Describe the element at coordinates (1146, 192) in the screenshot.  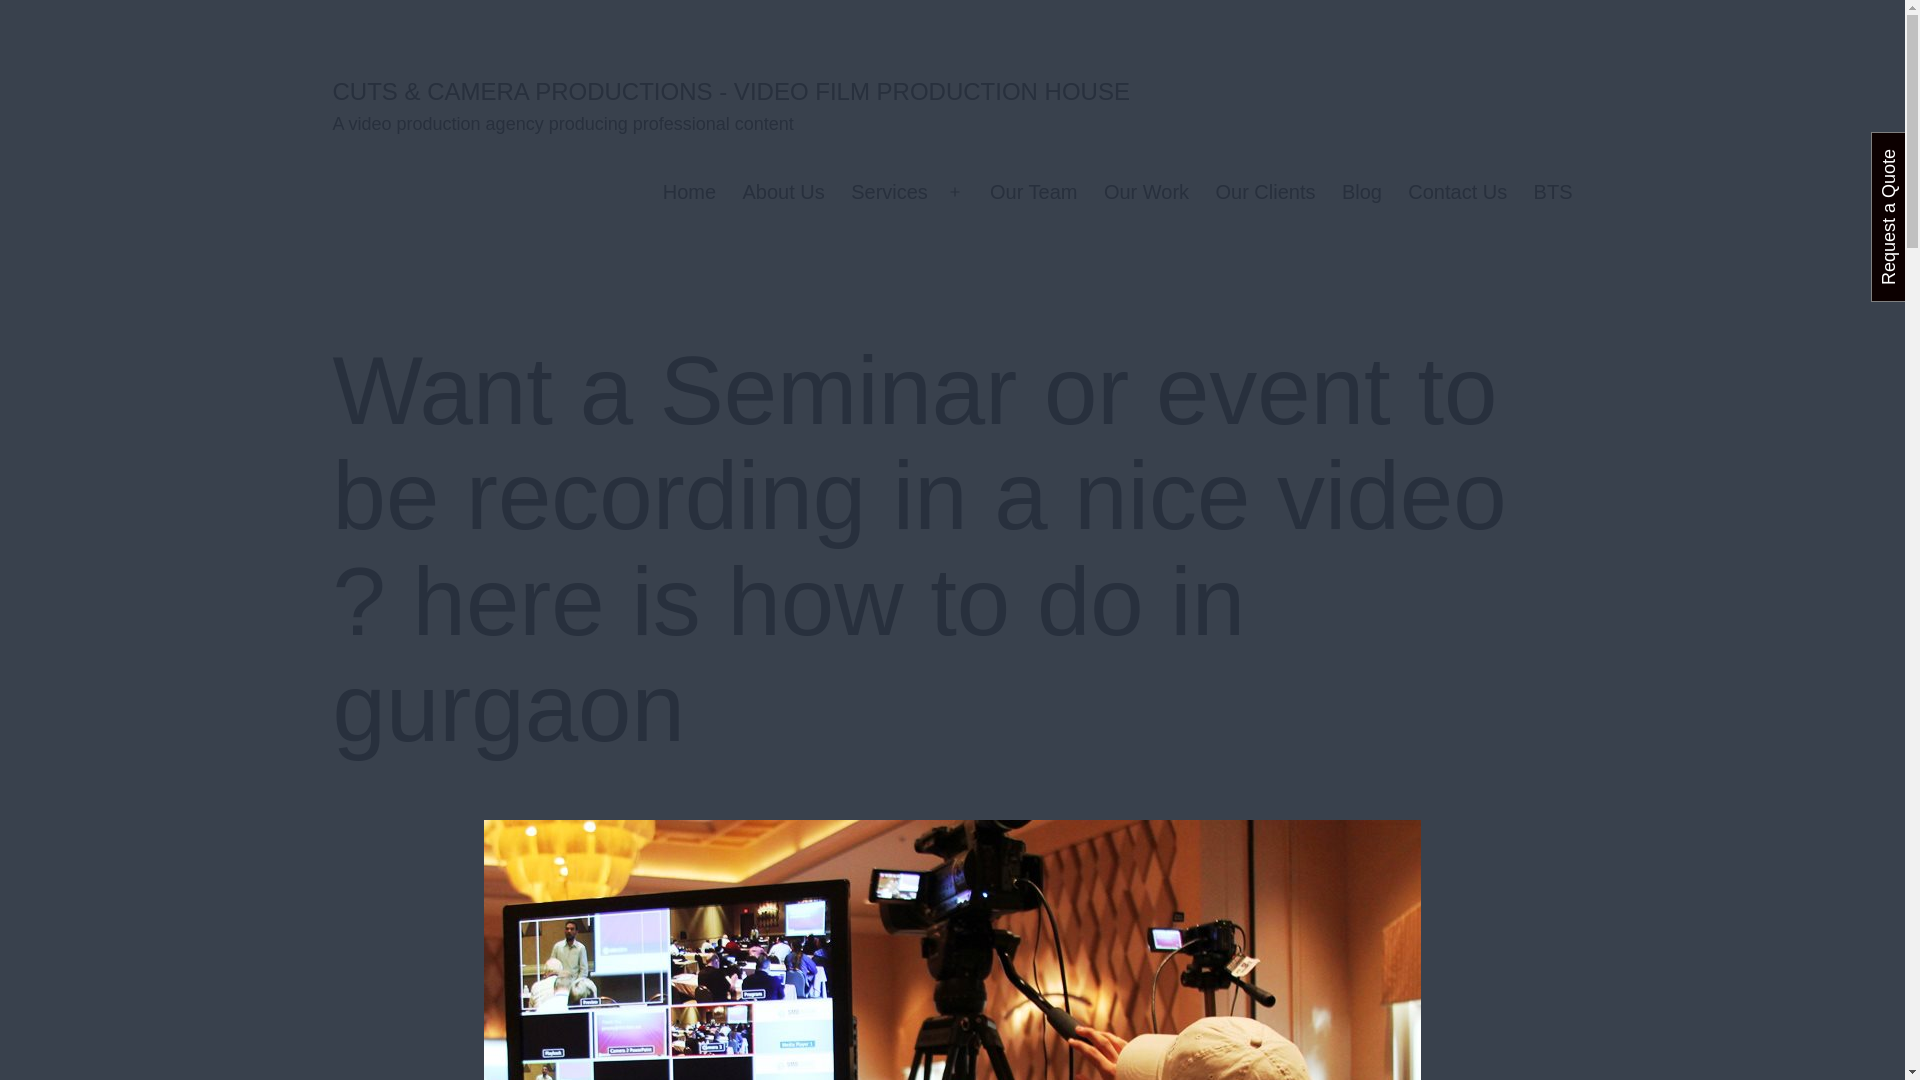
I see `Our Work` at that location.